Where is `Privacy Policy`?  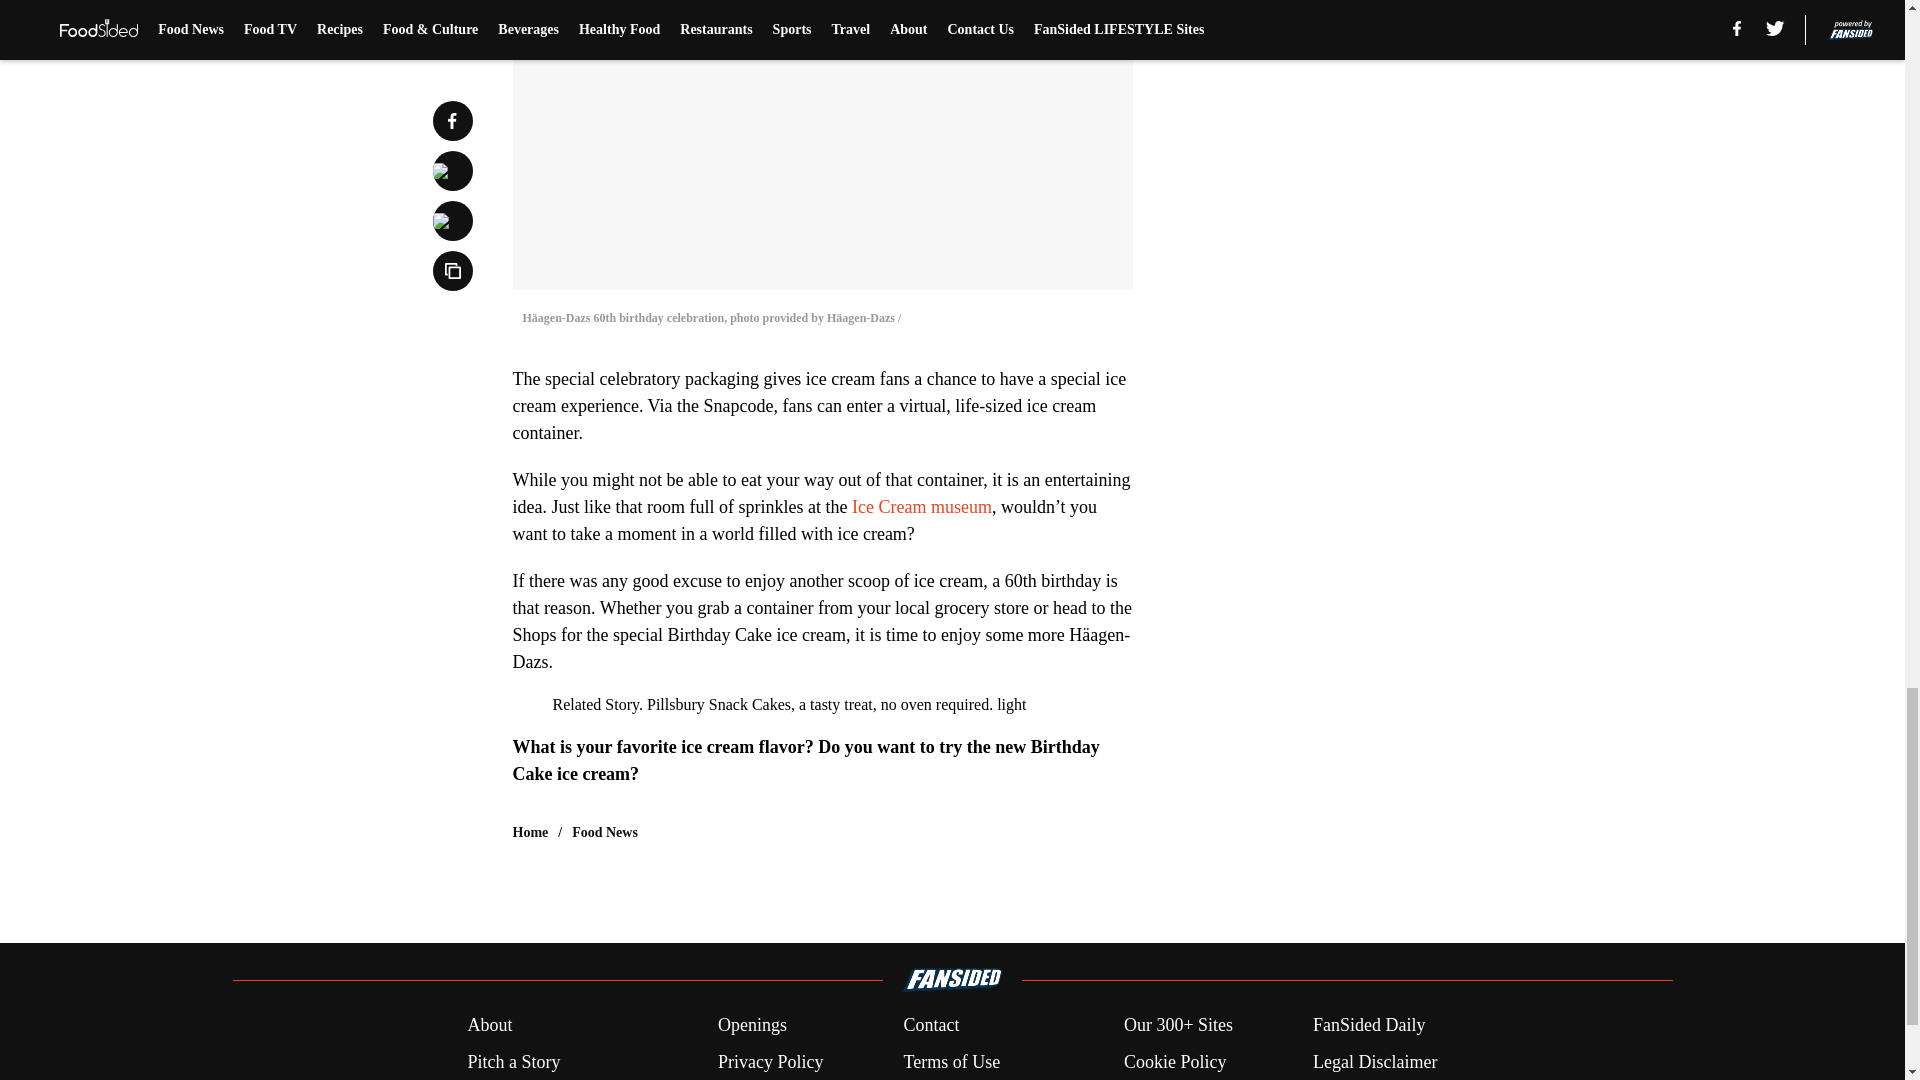
Privacy Policy is located at coordinates (770, 1062).